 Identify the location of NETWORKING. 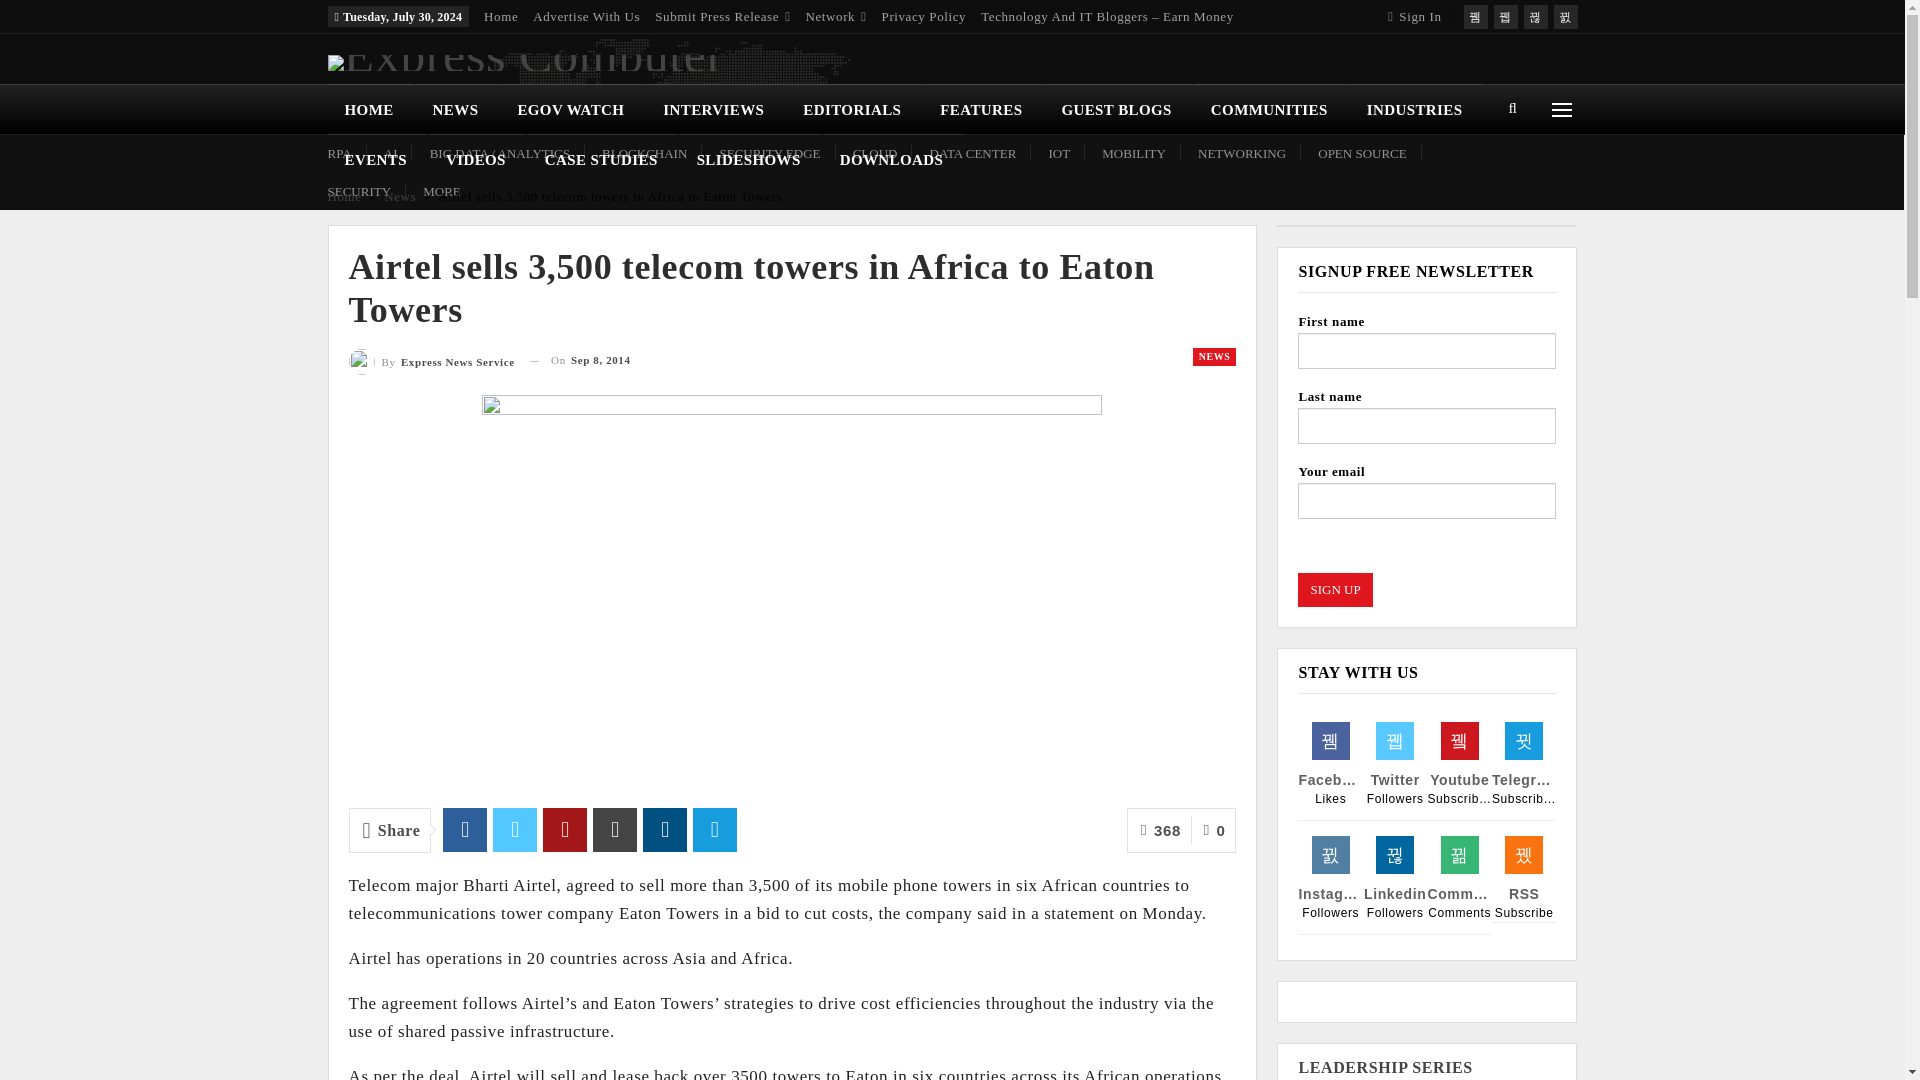
(1242, 152).